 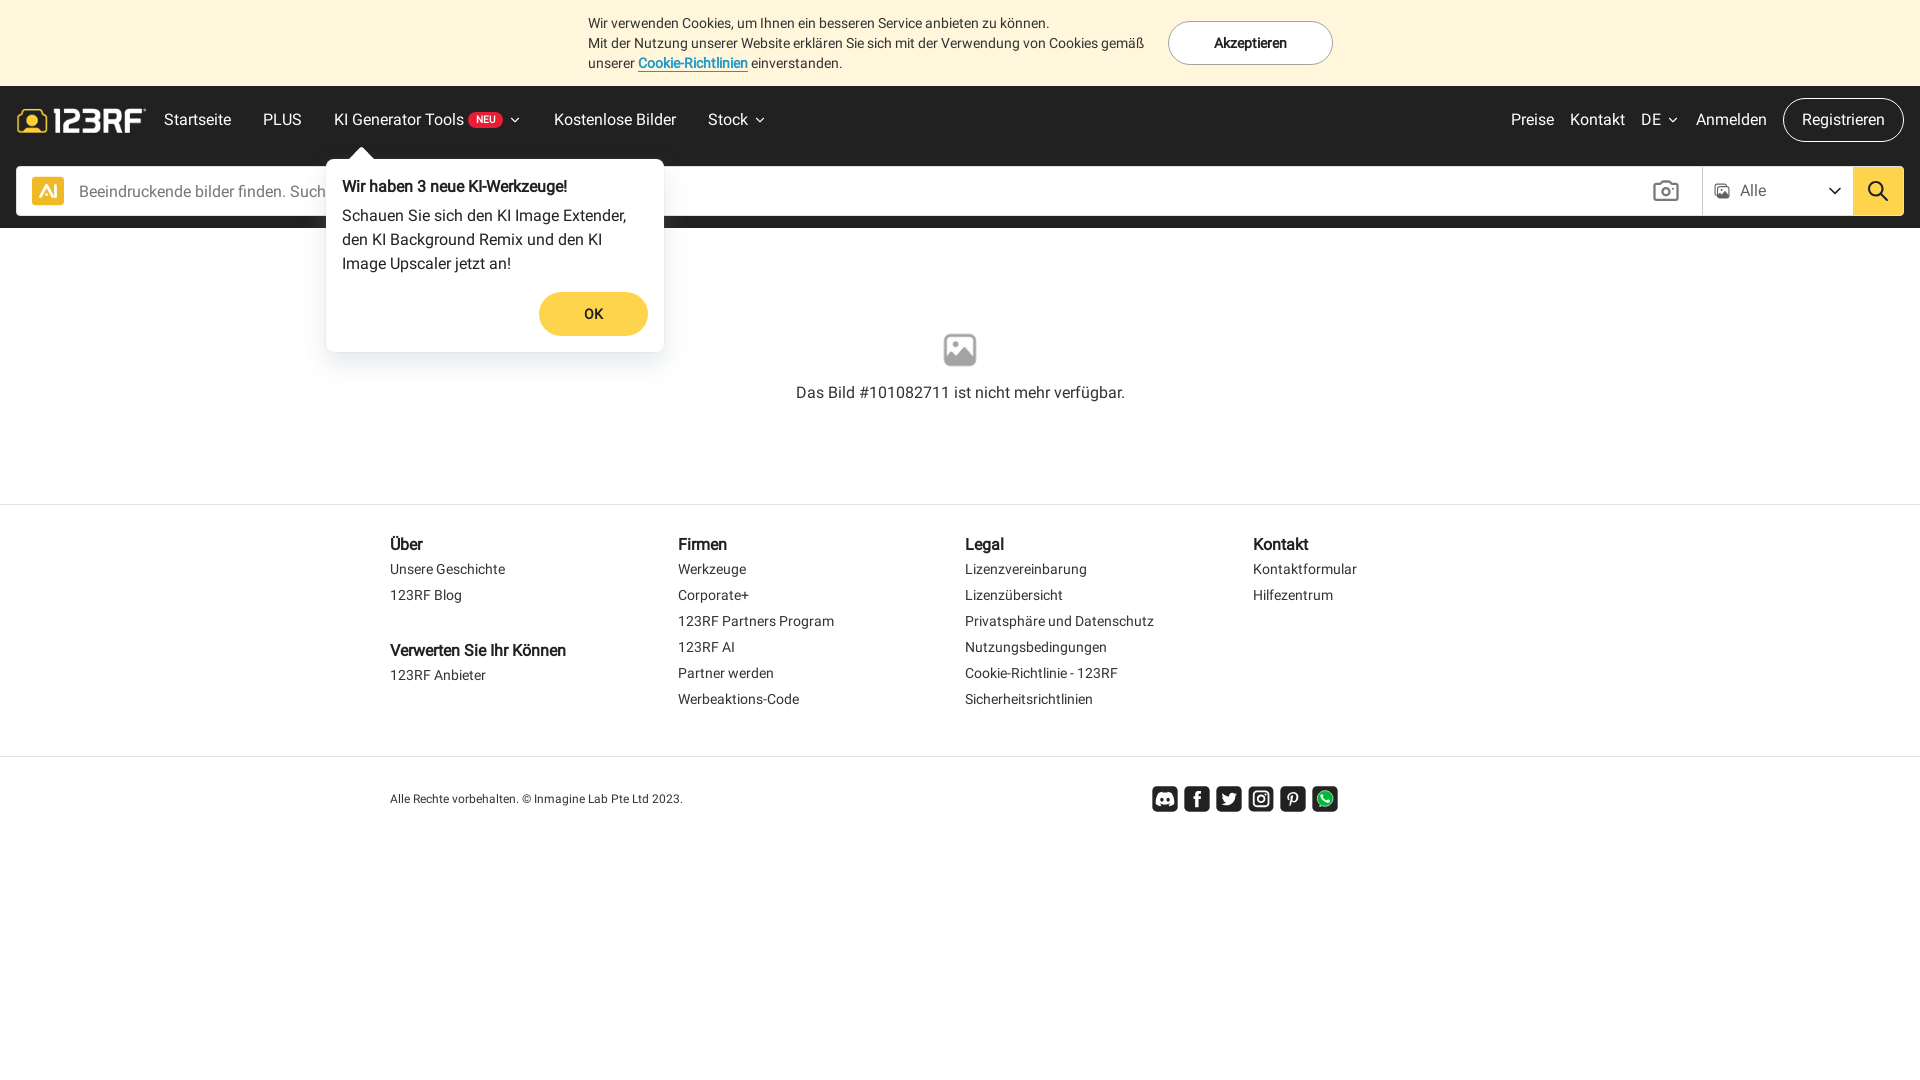 What do you see at coordinates (282, 120) in the screenshot?
I see `PLUS` at bounding box center [282, 120].